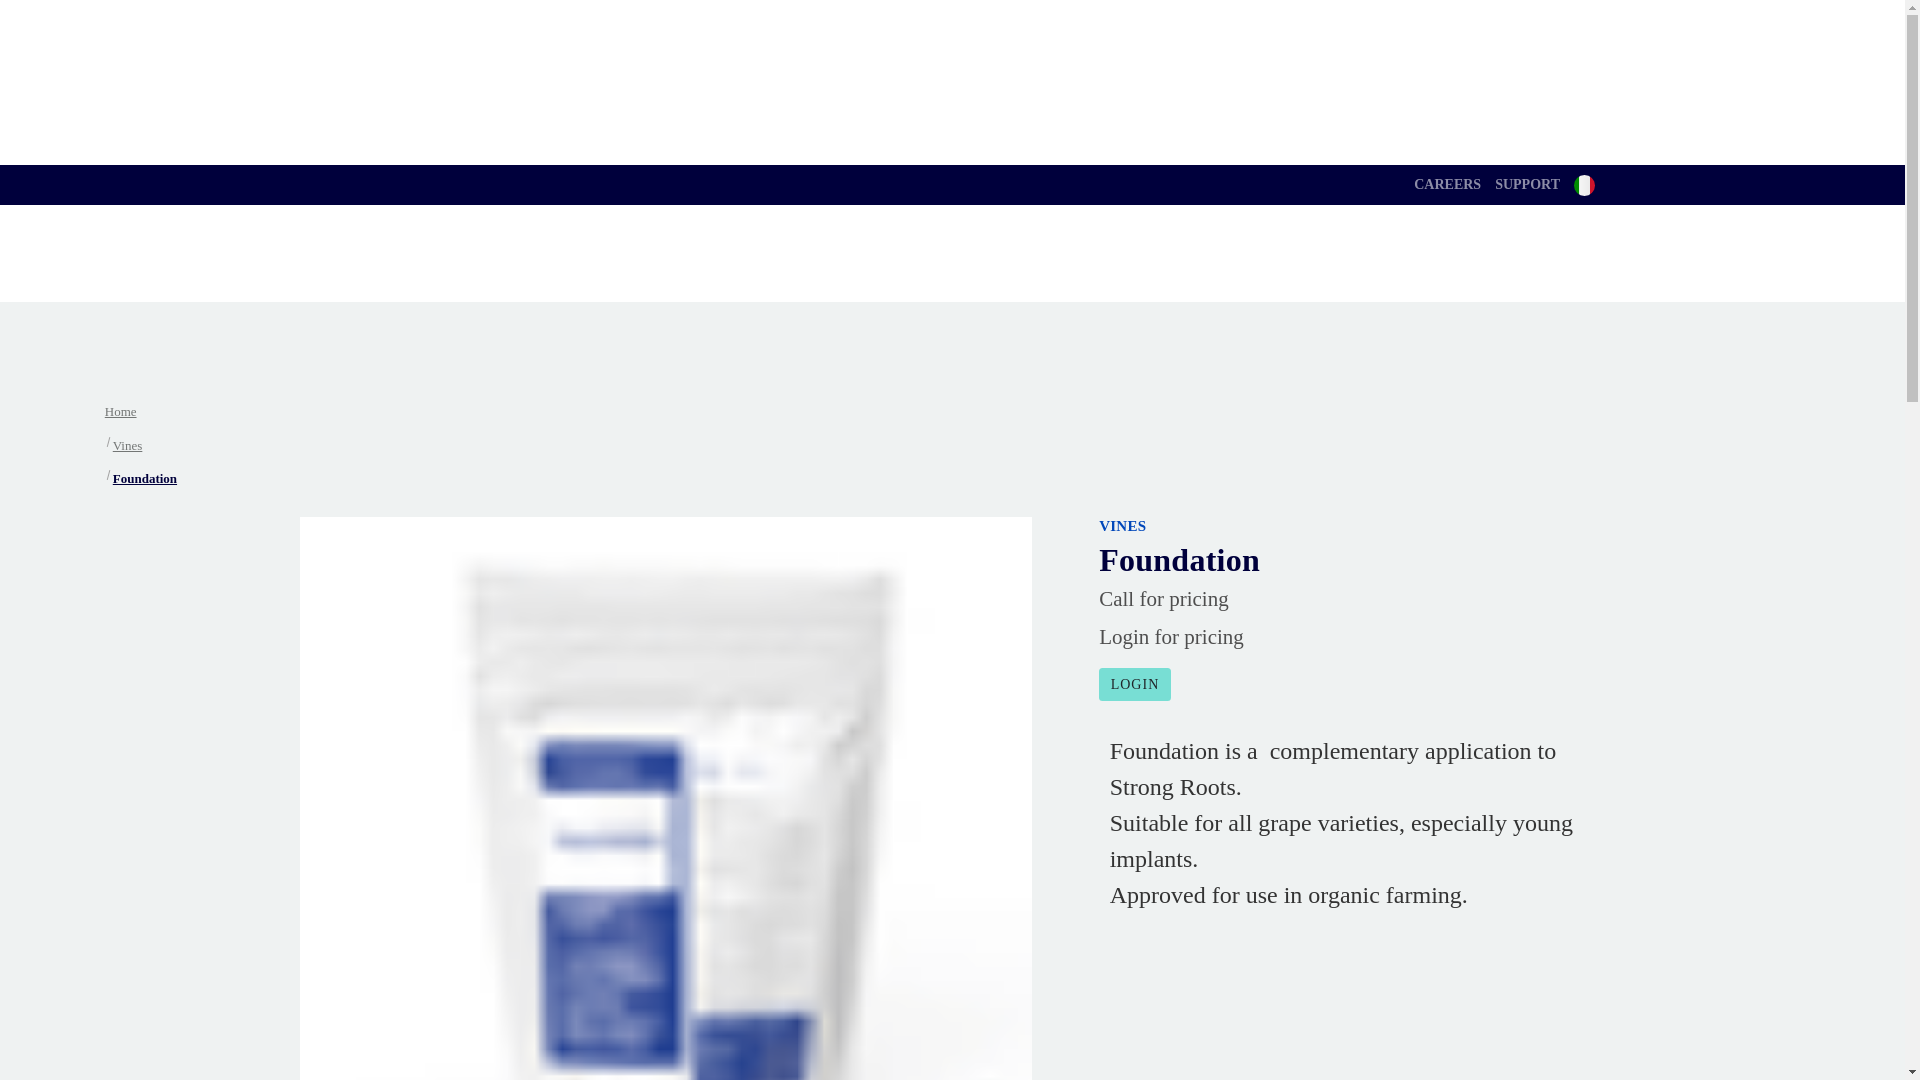  Describe the element at coordinates (144, 478) in the screenshot. I see `Foundation` at that location.